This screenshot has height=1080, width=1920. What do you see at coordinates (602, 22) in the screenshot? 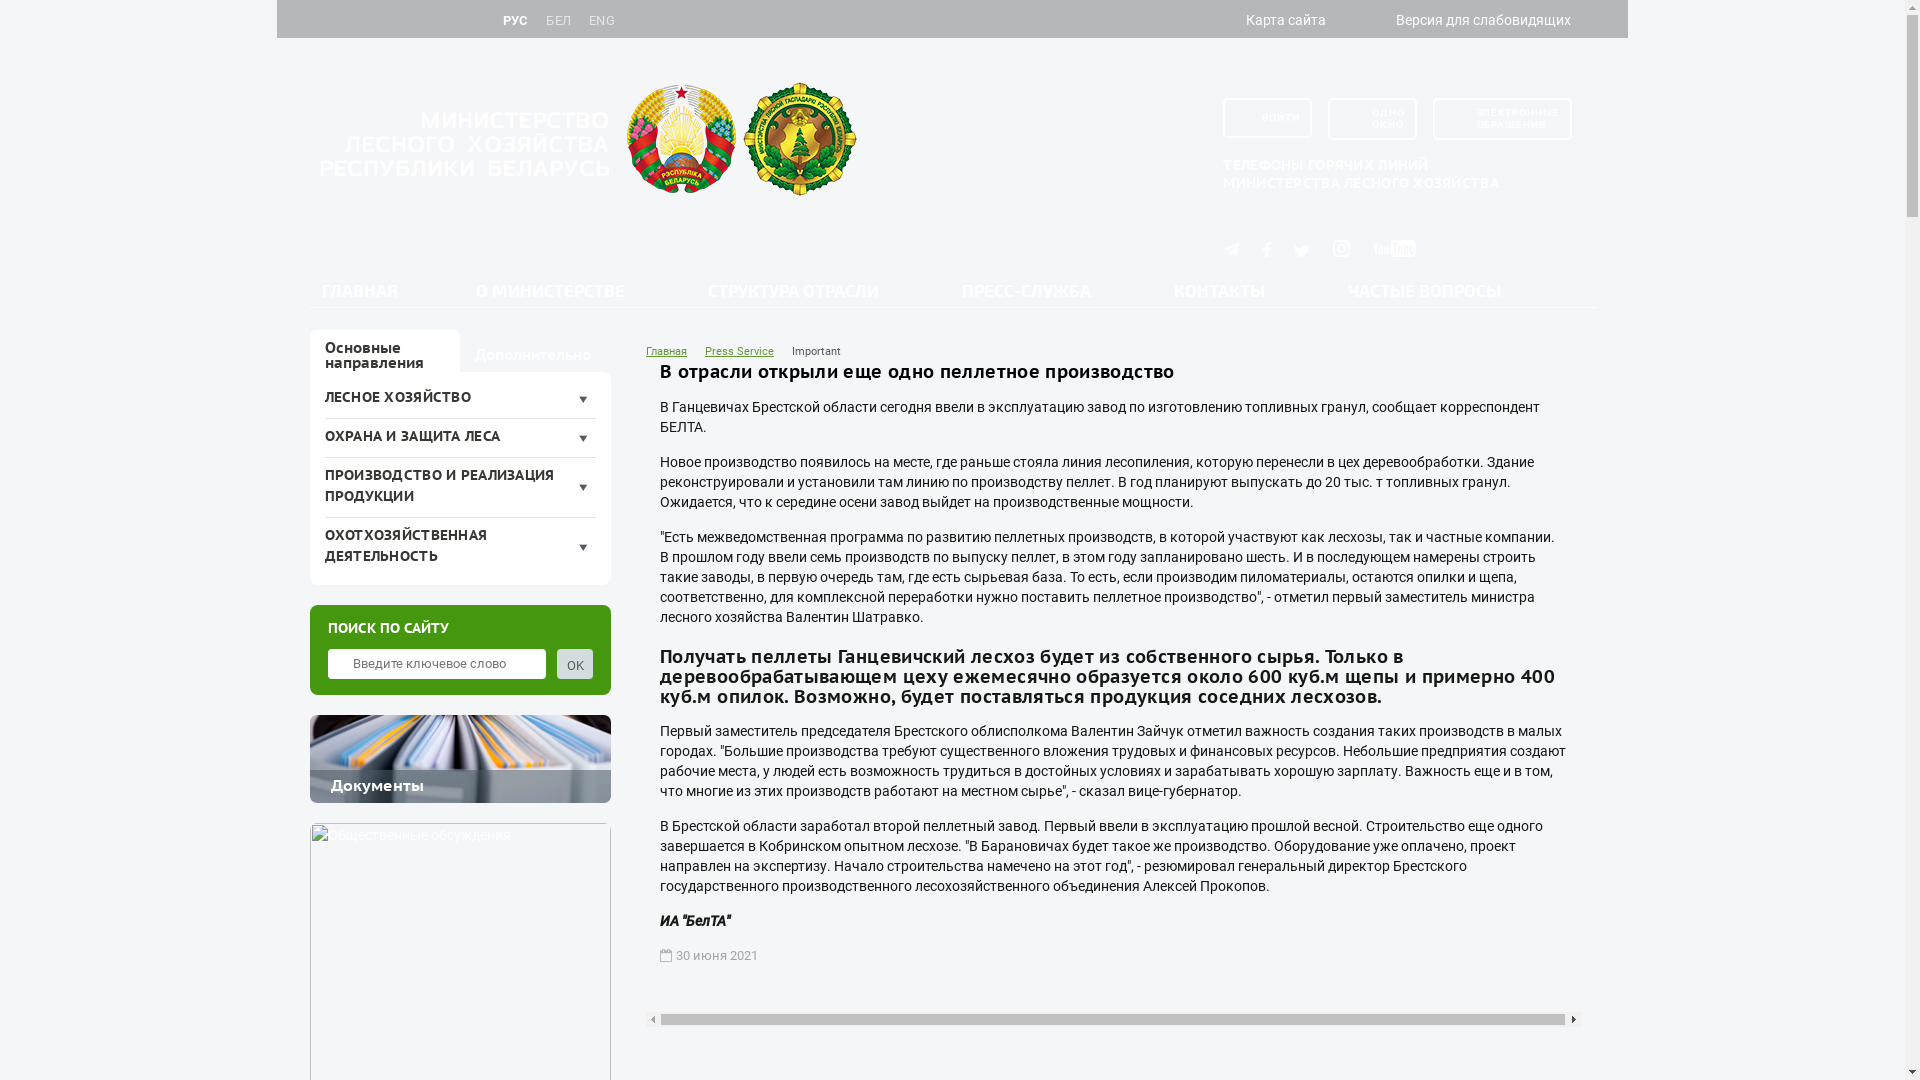
I see `ENG` at bounding box center [602, 22].